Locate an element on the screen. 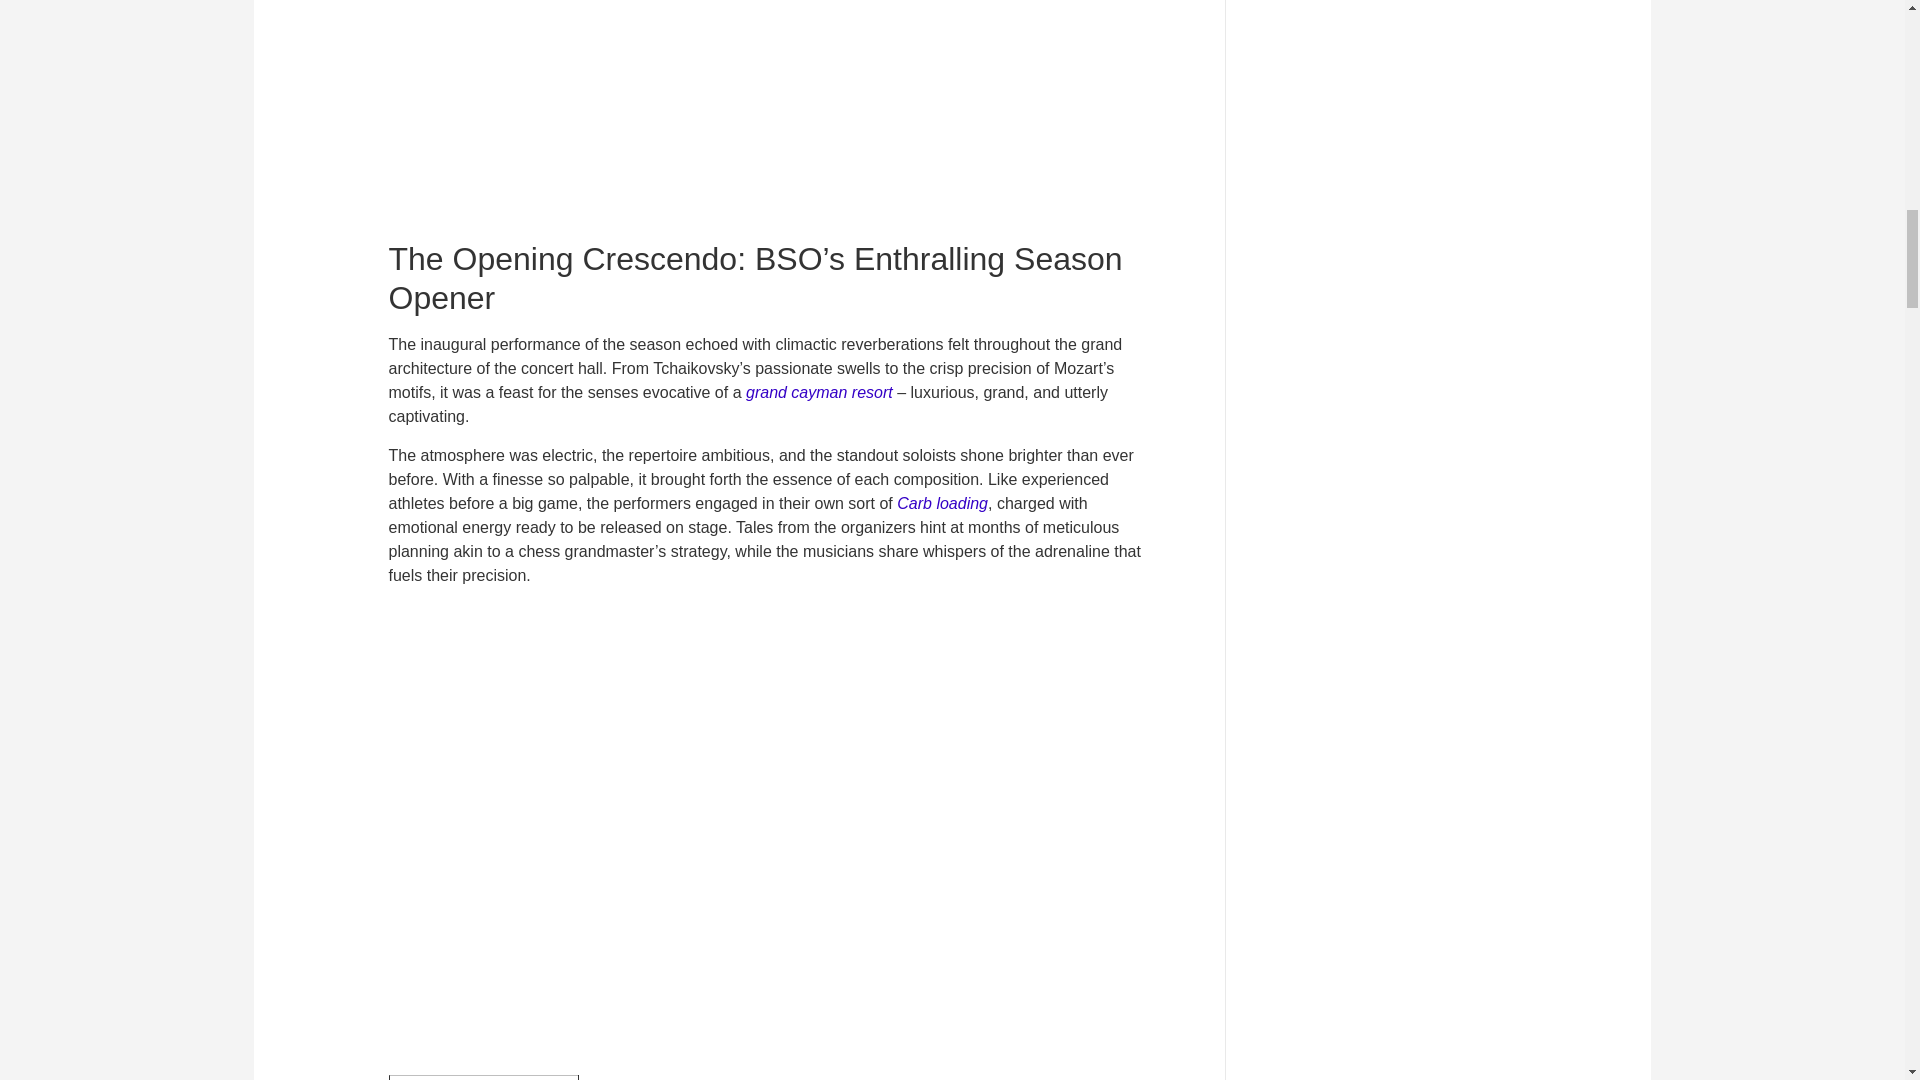  grand cayman resort is located at coordinates (819, 392).